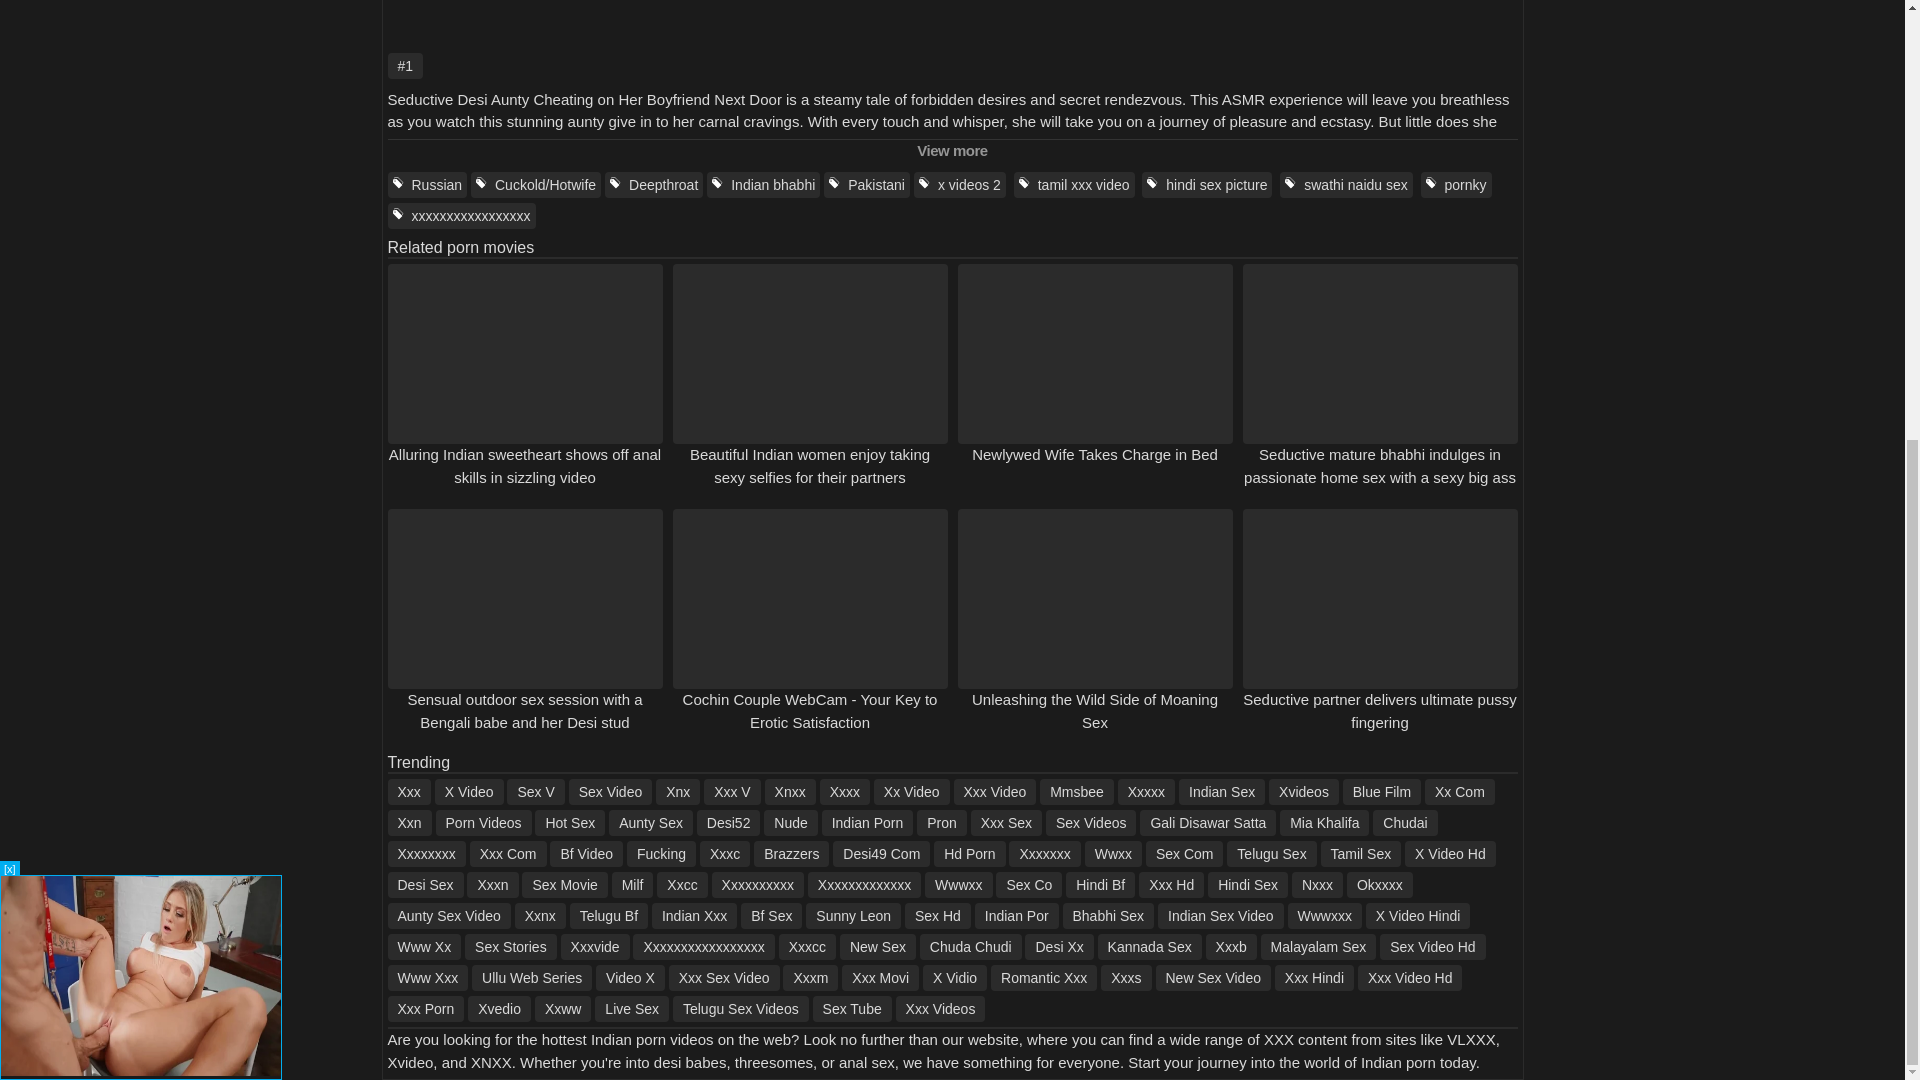  What do you see at coordinates (866, 184) in the screenshot?
I see `Pakistani` at bounding box center [866, 184].